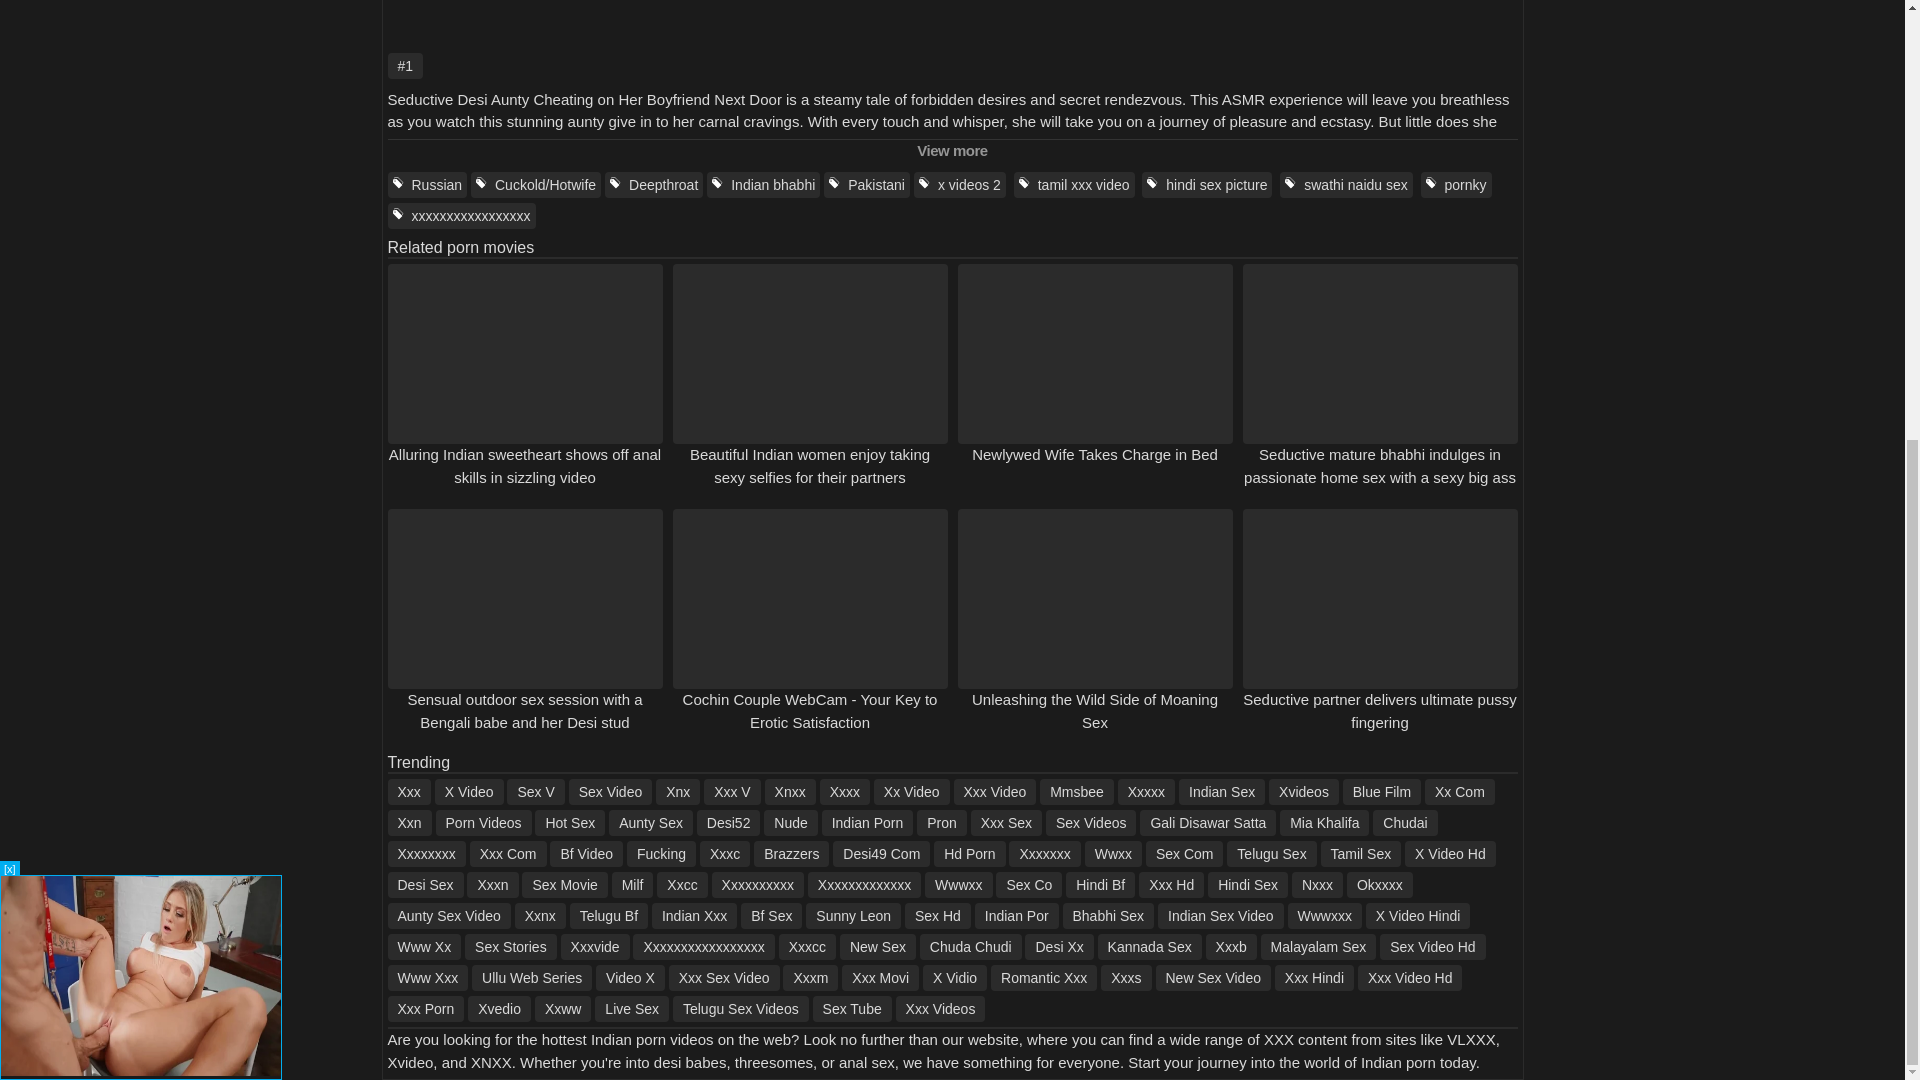  What do you see at coordinates (866, 184) in the screenshot?
I see `Pakistani` at bounding box center [866, 184].